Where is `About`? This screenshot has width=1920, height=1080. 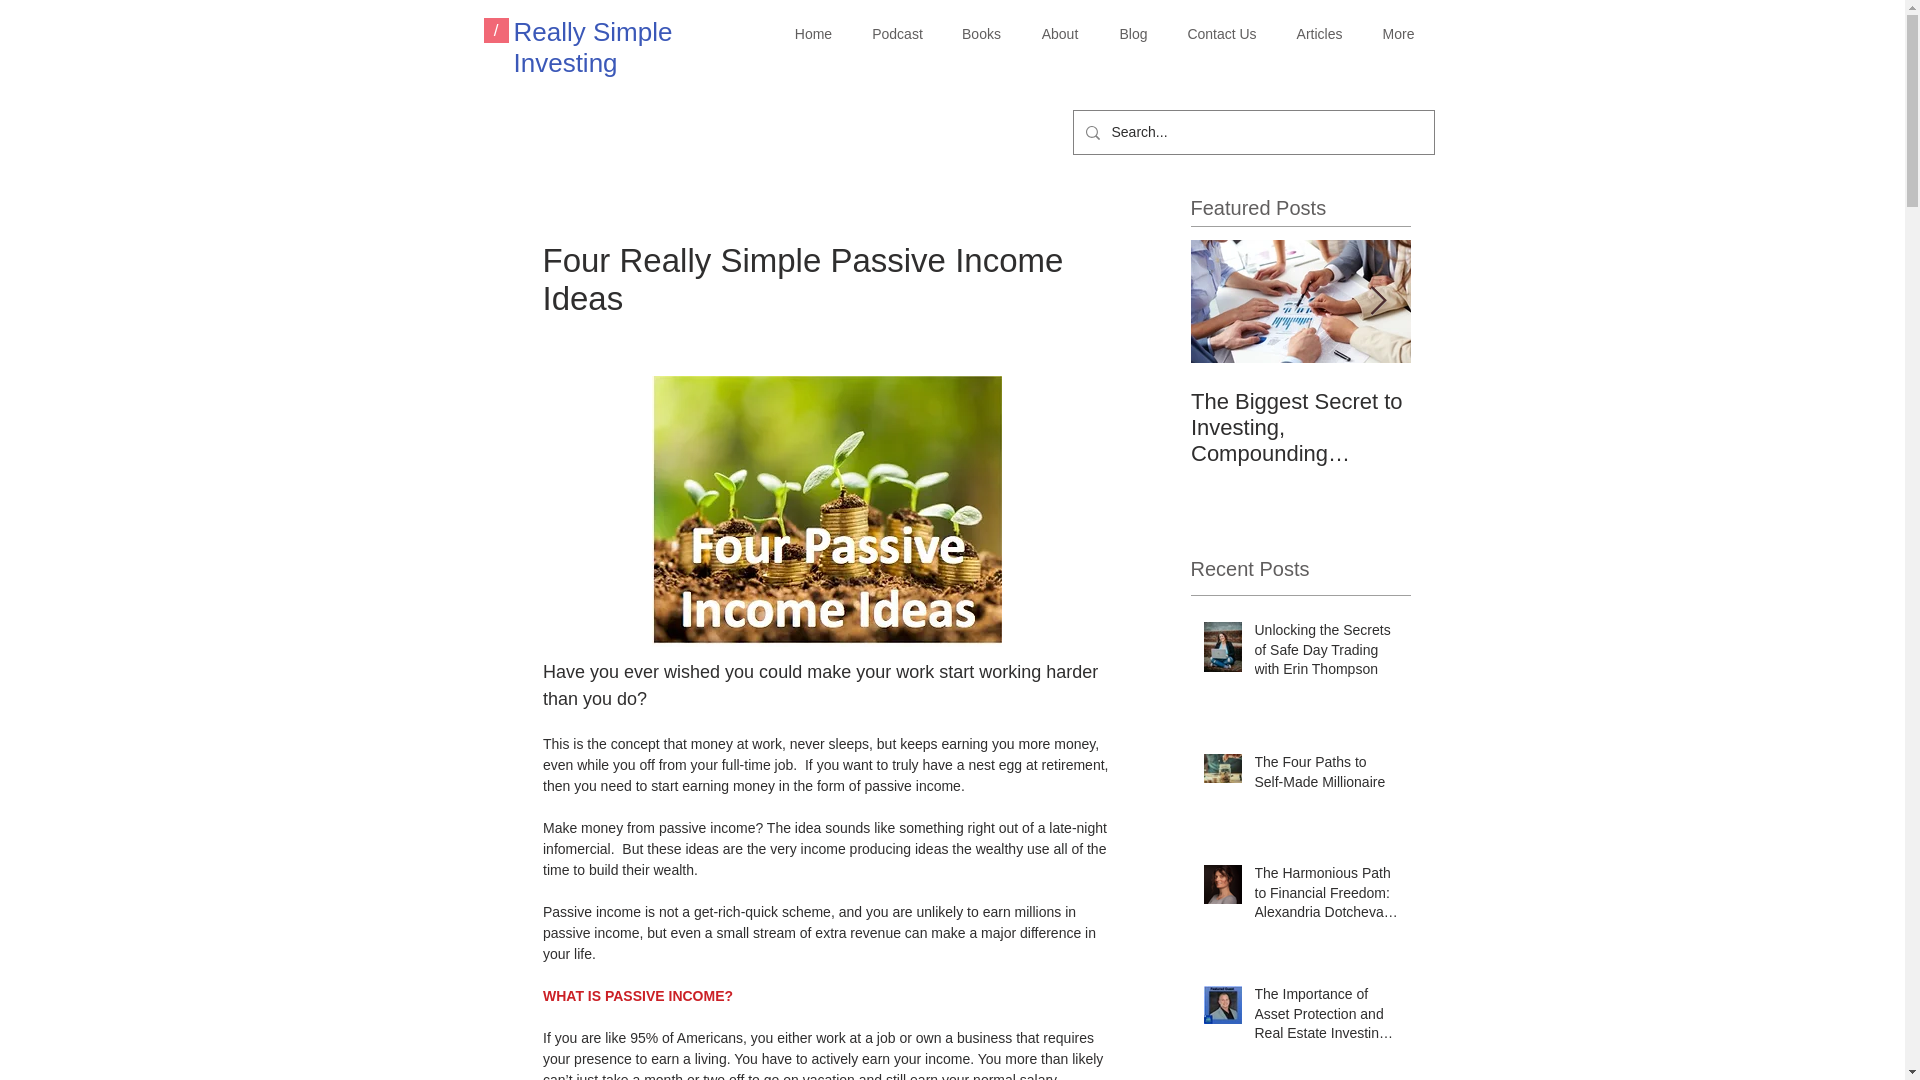
About is located at coordinates (1058, 34).